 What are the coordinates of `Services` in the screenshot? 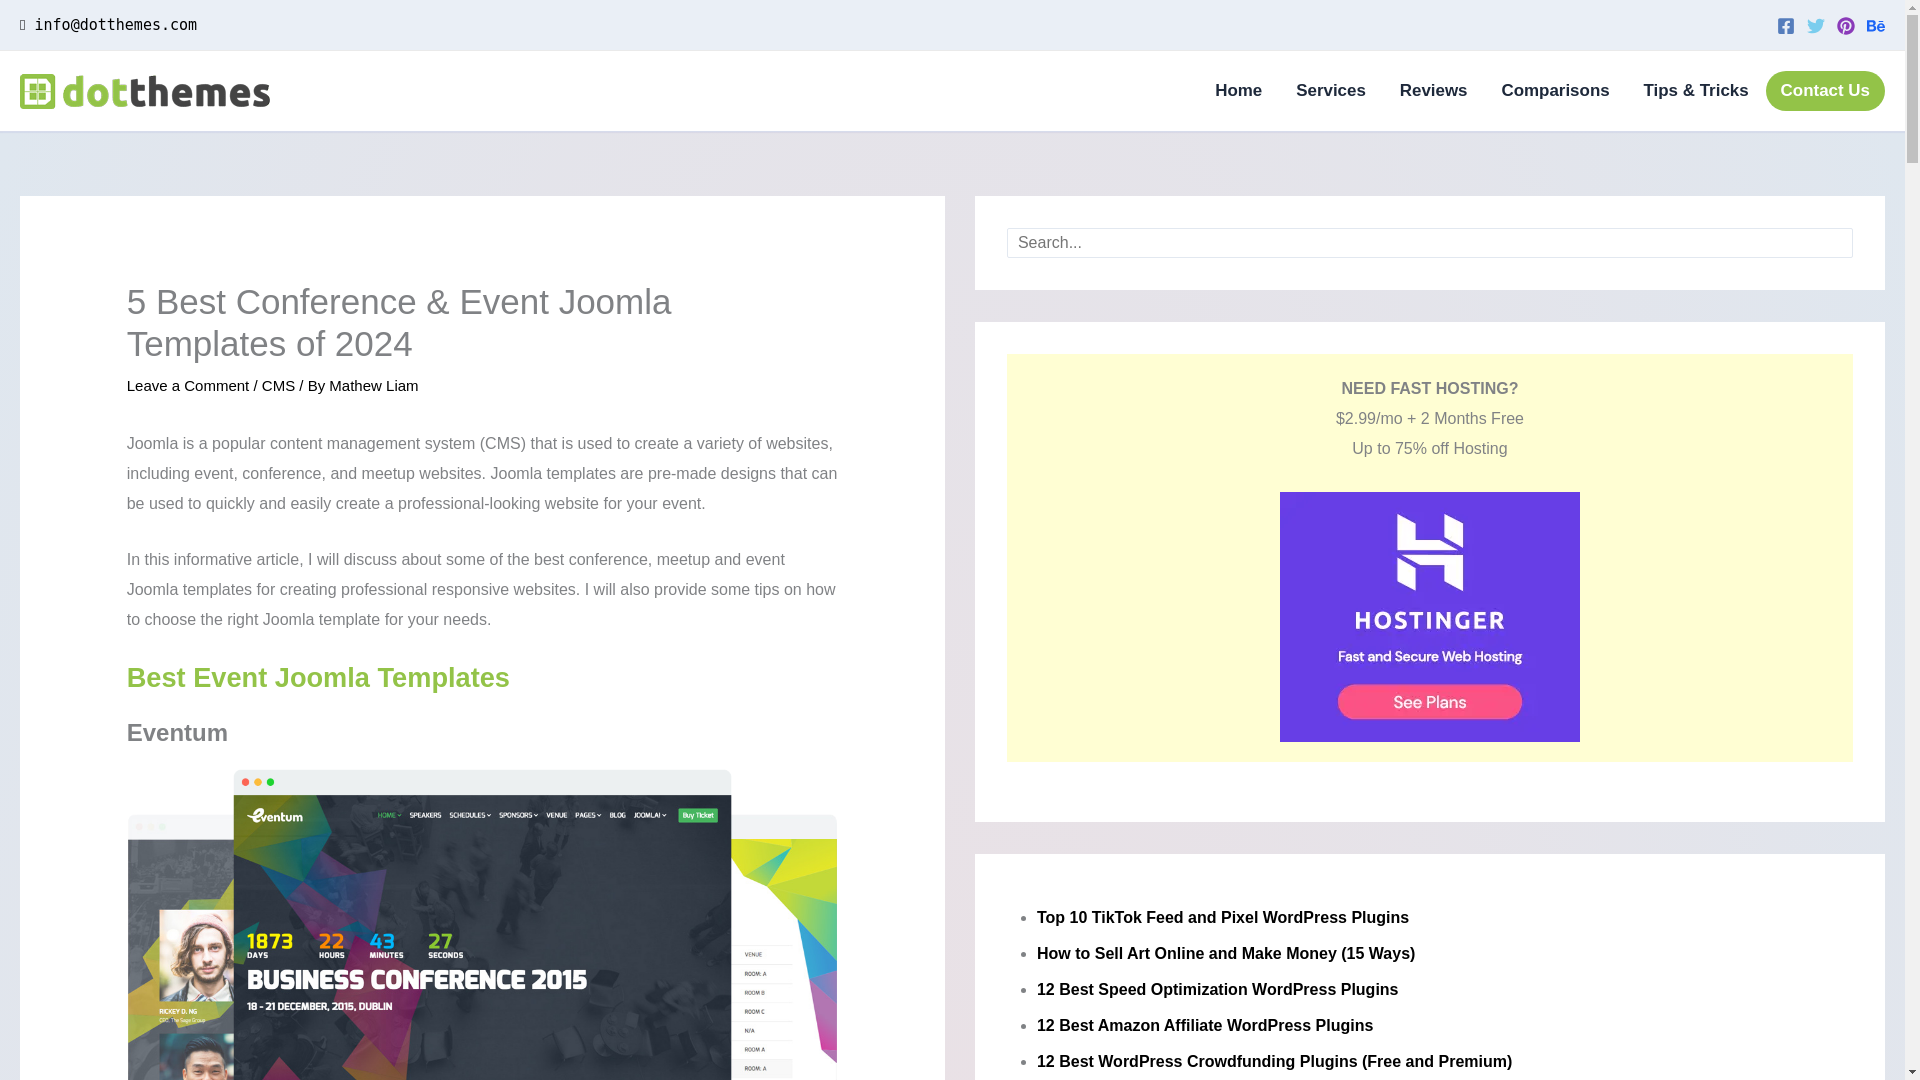 It's located at (1330, 91).